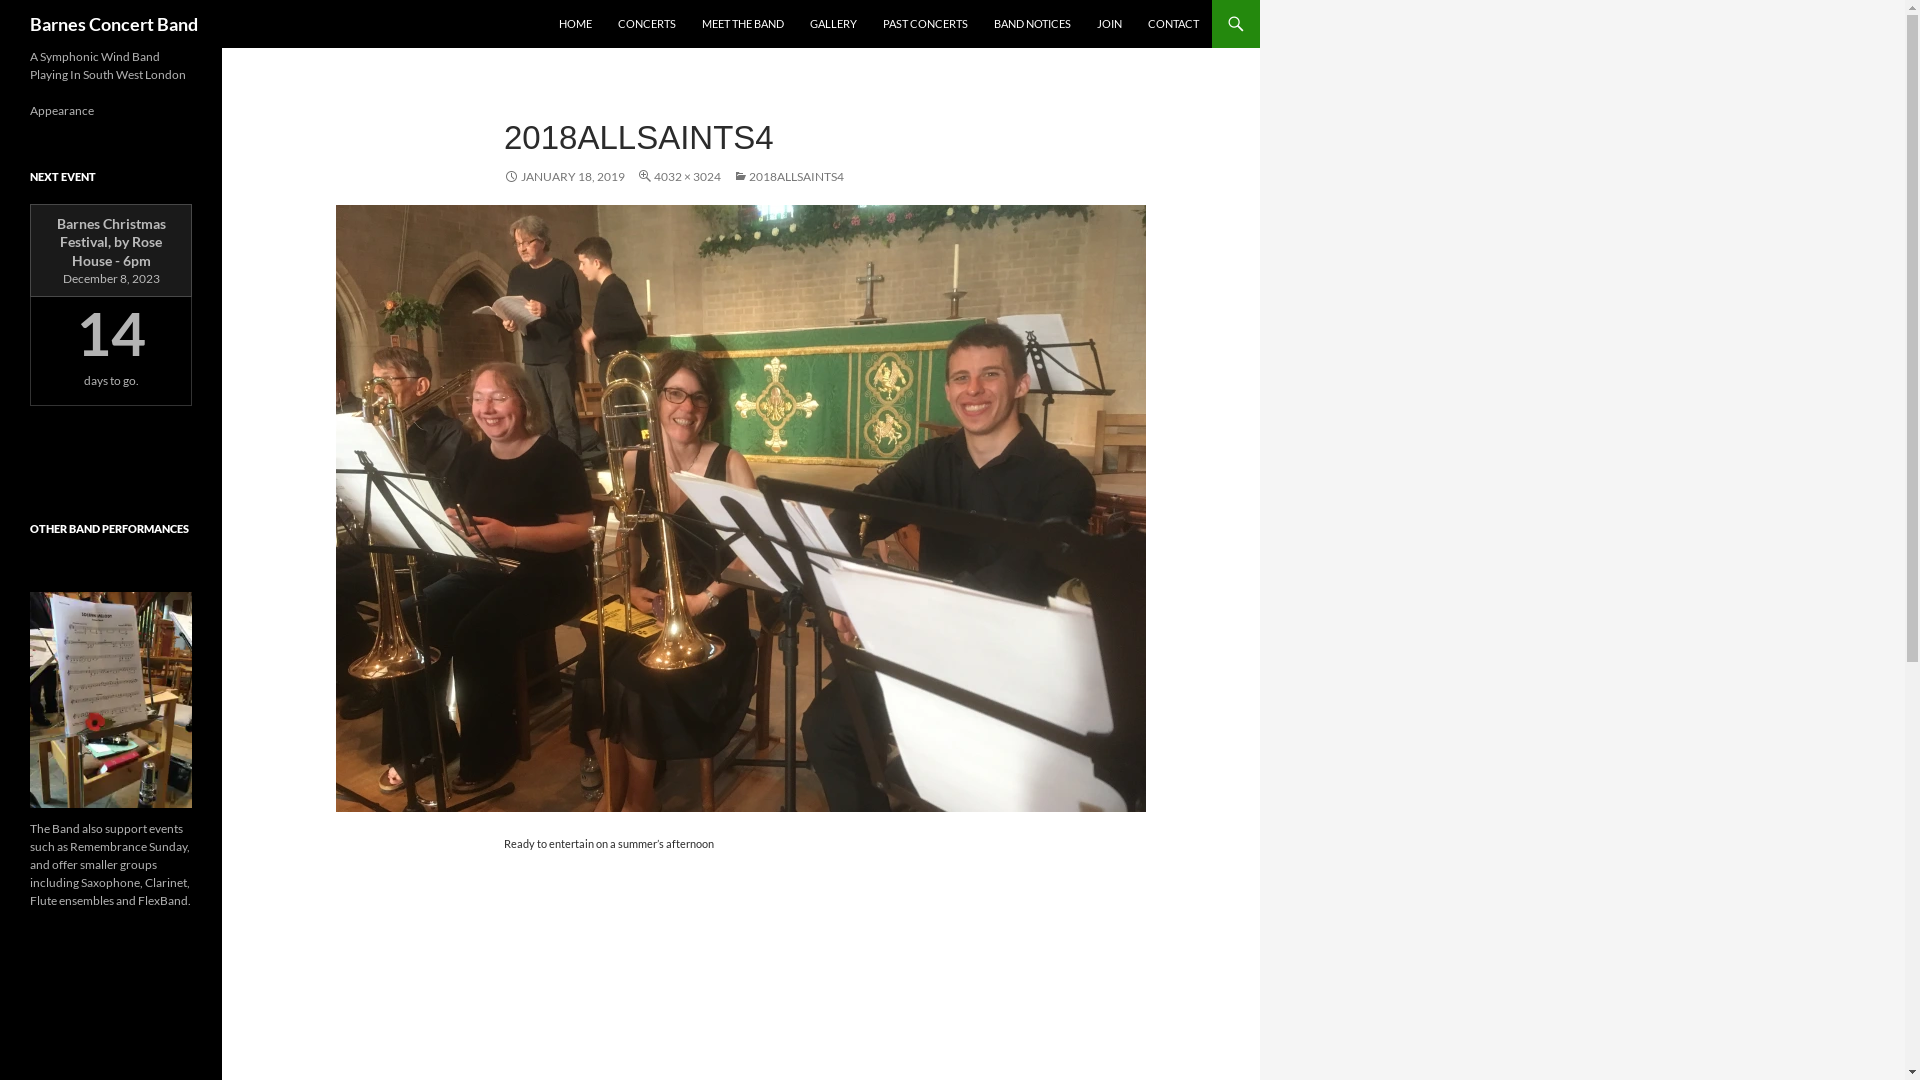 Image resolution: width=1920 pixels, height=1080 pixels. I want to click on 2018ALLSAINTS4, so click(788, 176).